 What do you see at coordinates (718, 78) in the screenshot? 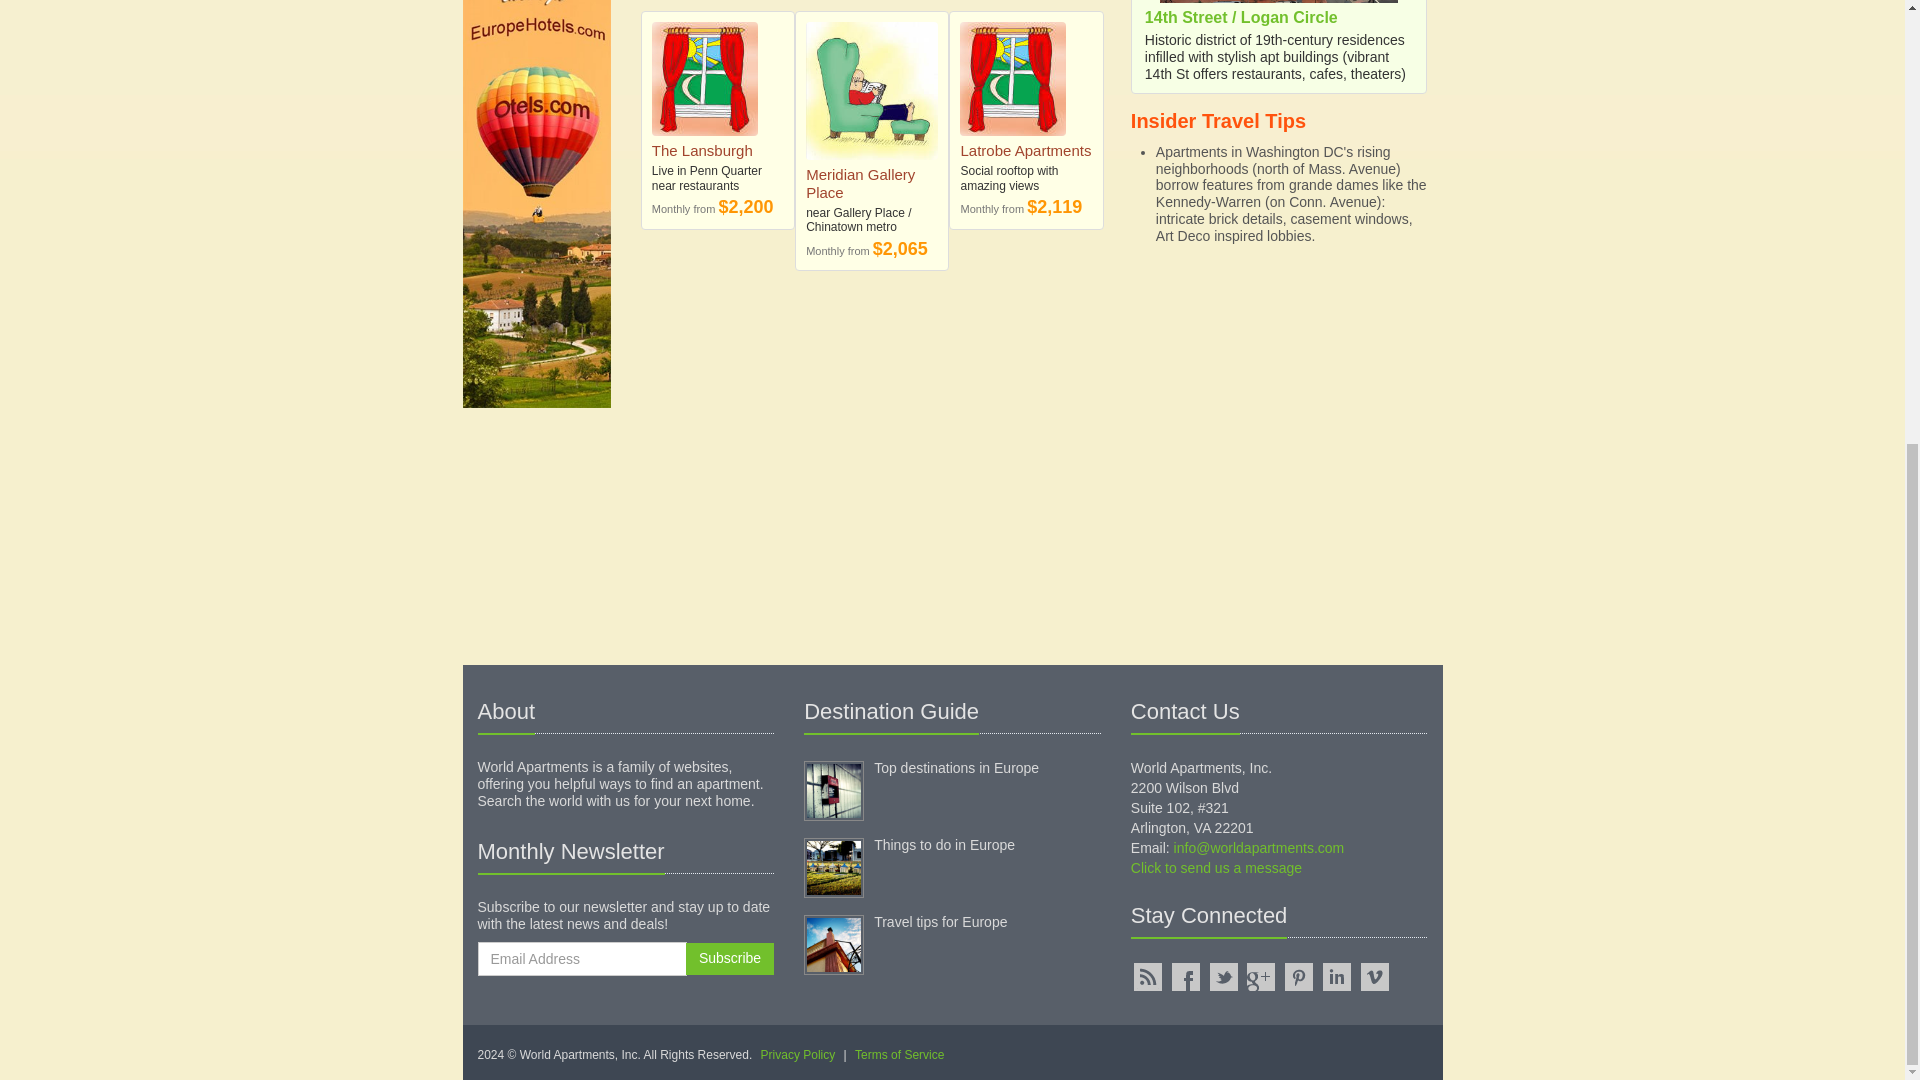
I see `The Lansburgh` at bounding box center [718, 78].